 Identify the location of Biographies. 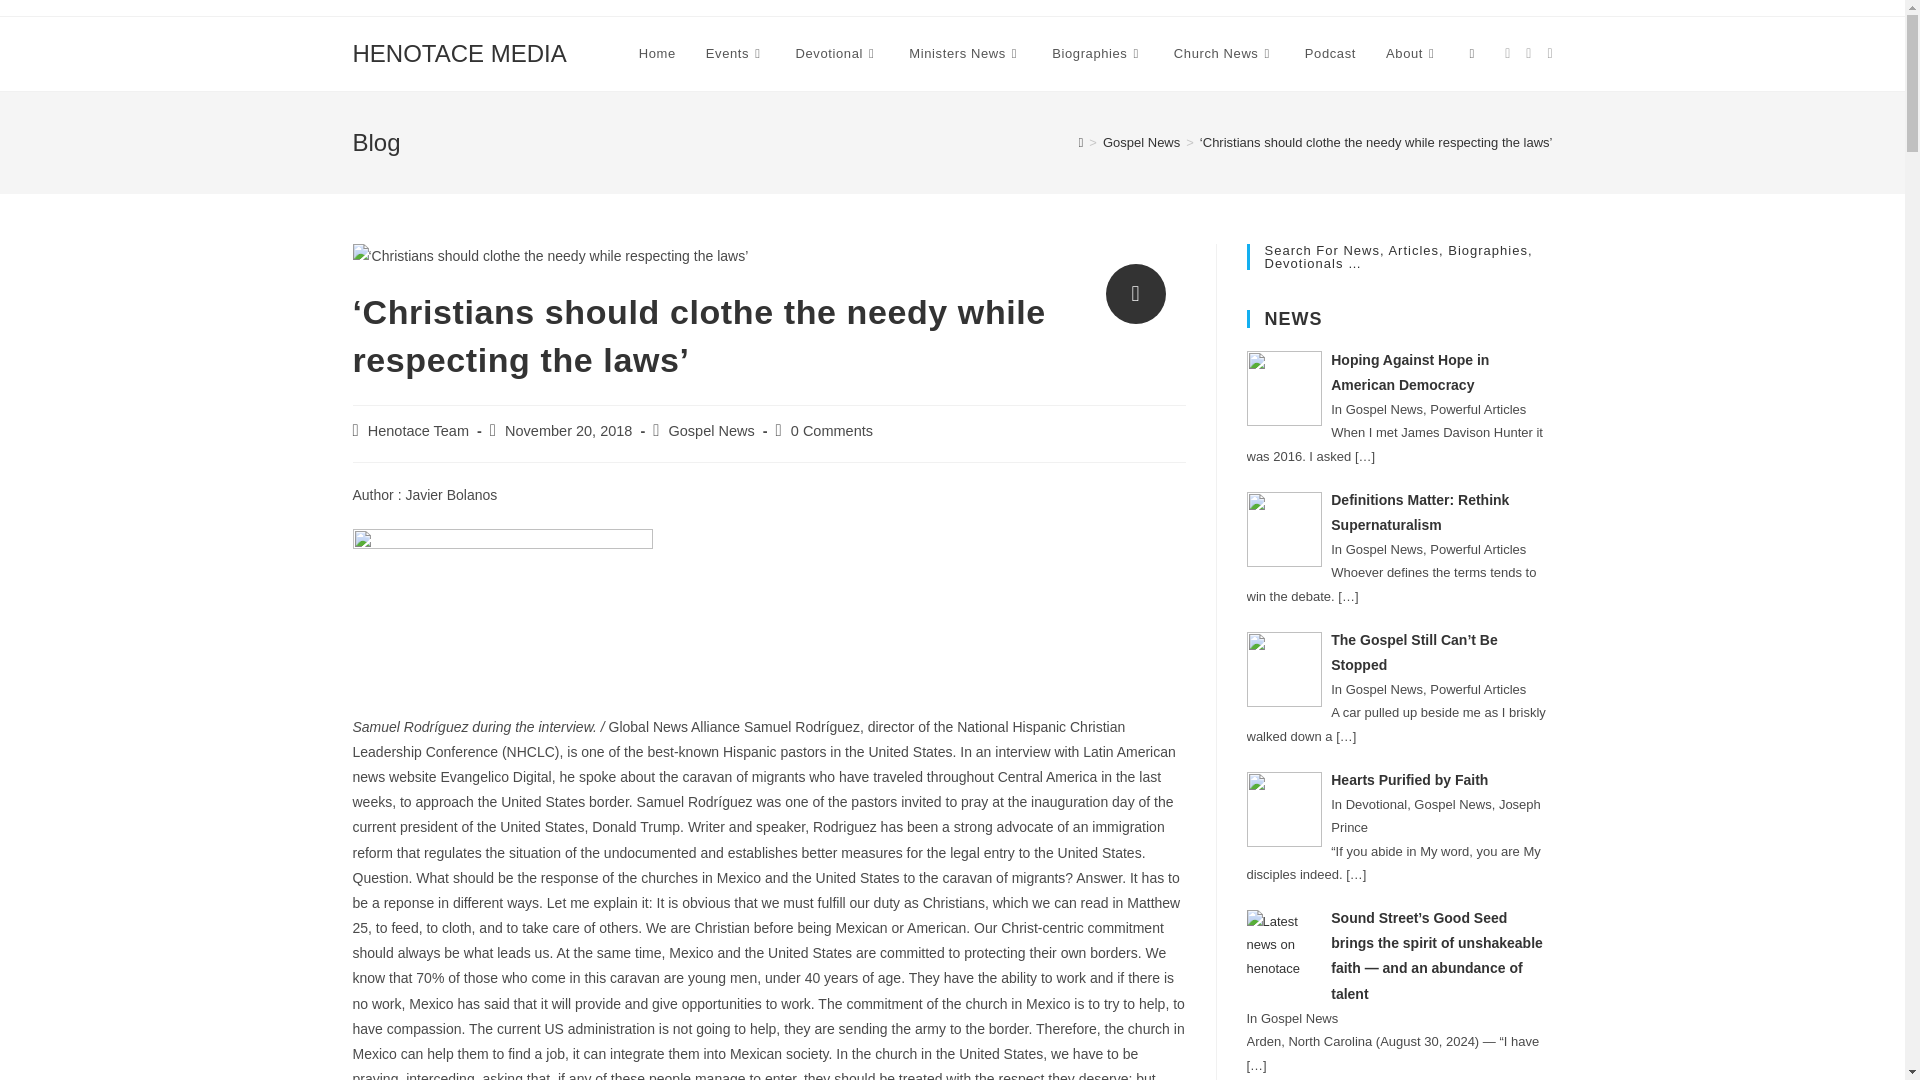
(1098, 54).